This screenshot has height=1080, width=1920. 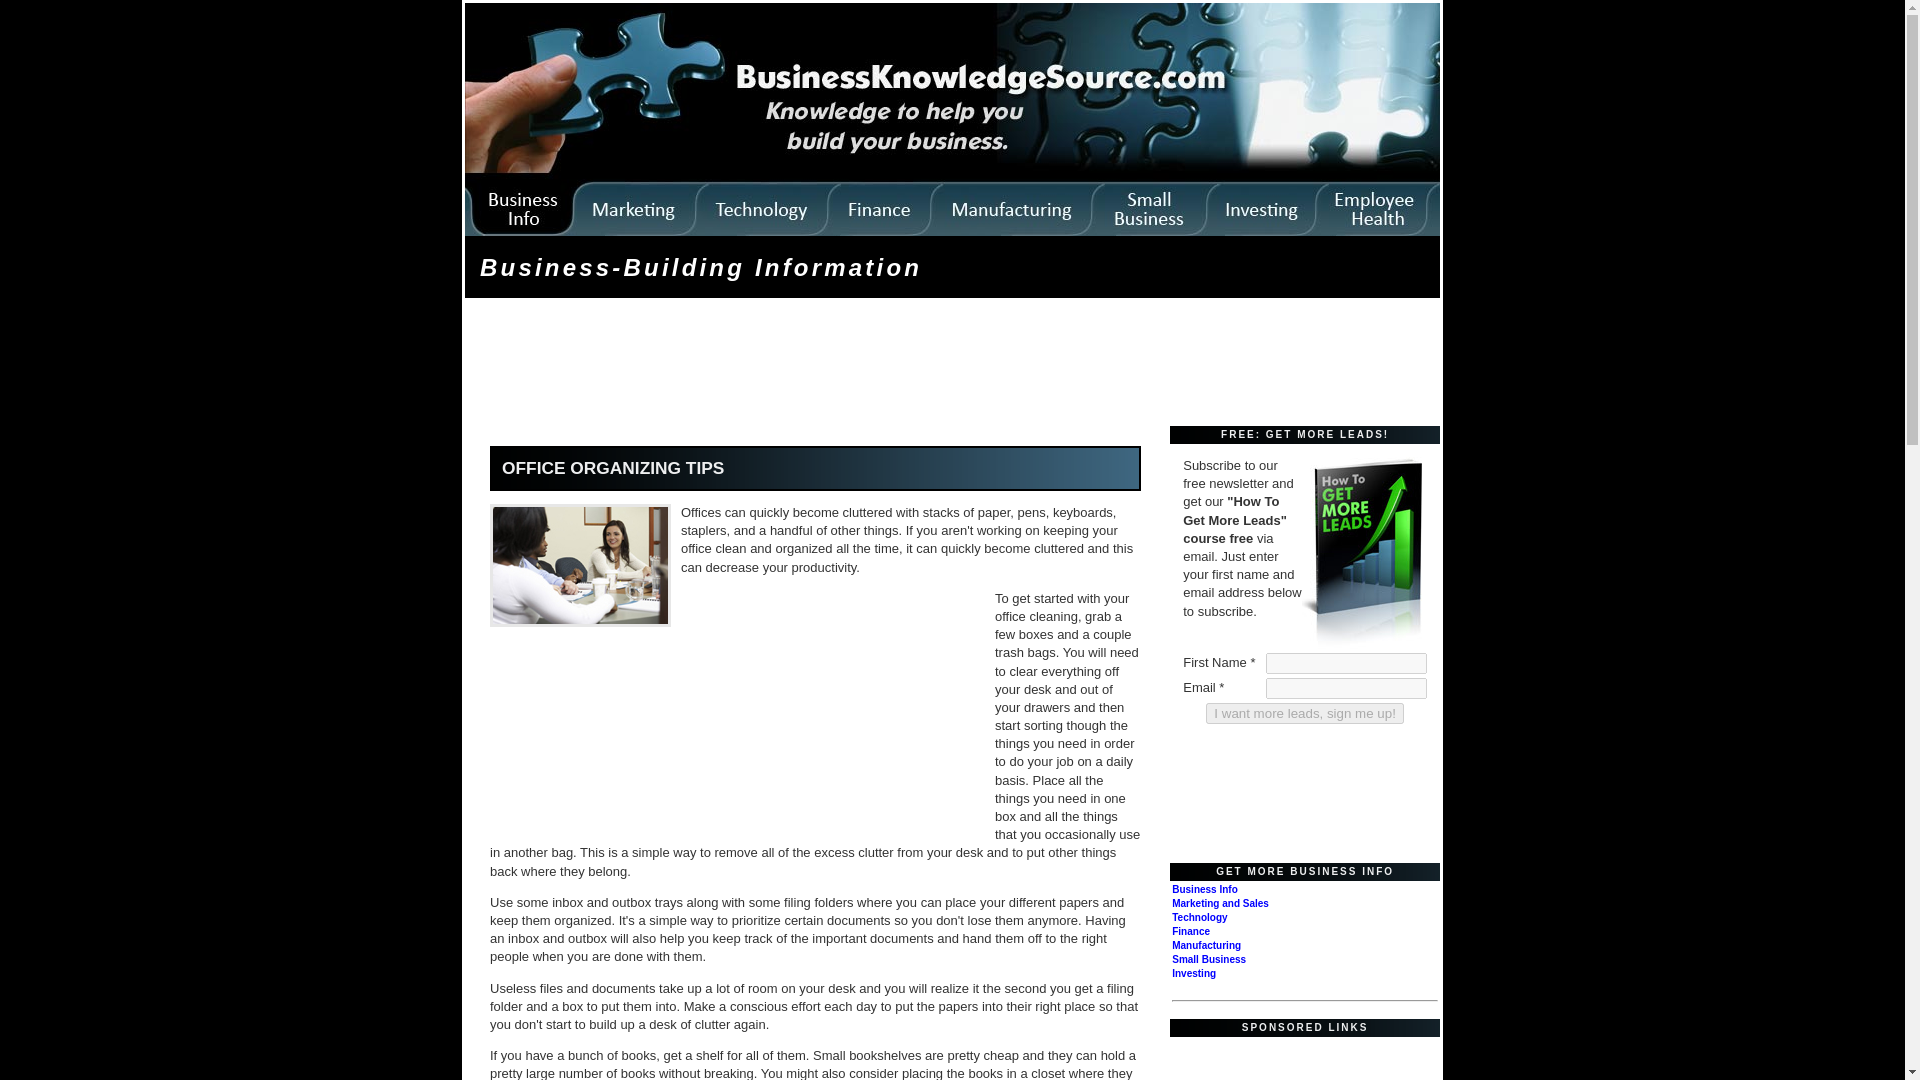 What do you see at coordinates (833, 716) in the screenshot?
I see `Advertisement` at bounding box center [833, 716].